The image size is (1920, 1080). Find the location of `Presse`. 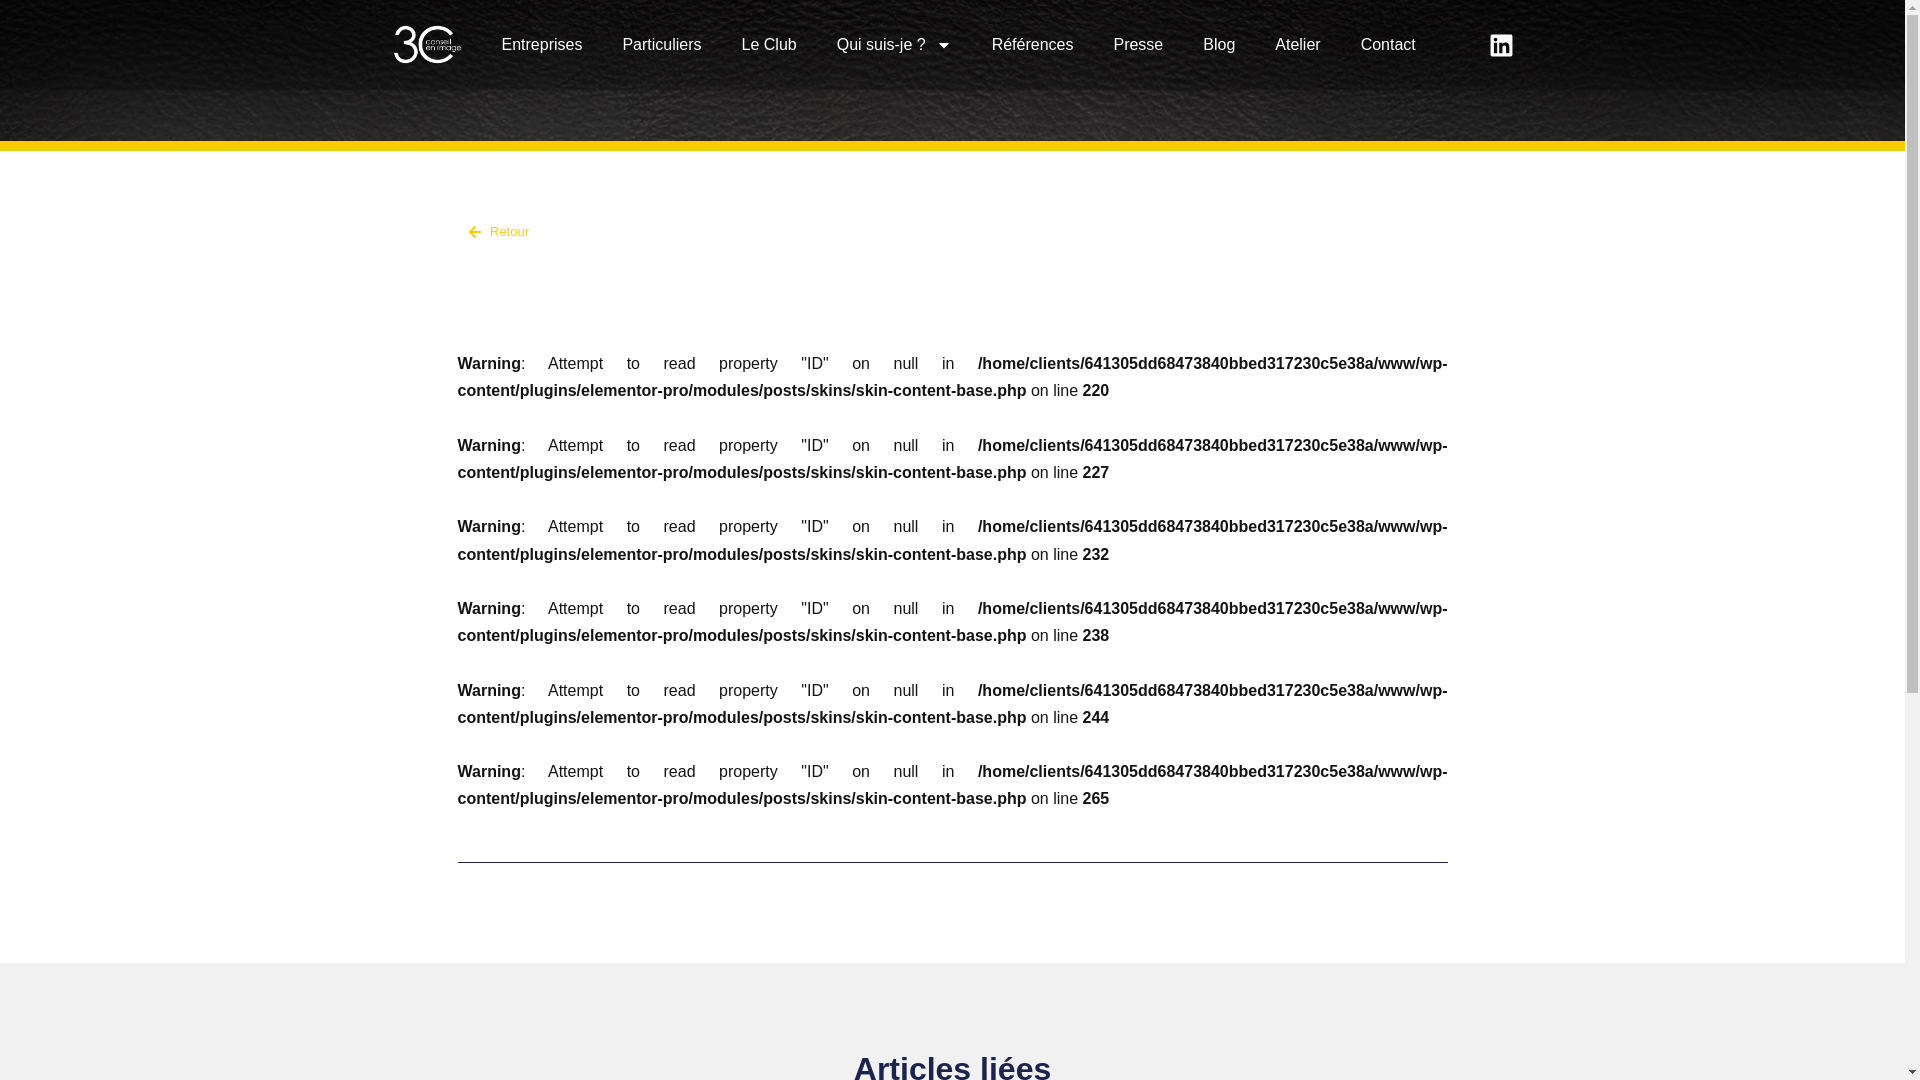

Presse is located at coordinates (1138, 45).